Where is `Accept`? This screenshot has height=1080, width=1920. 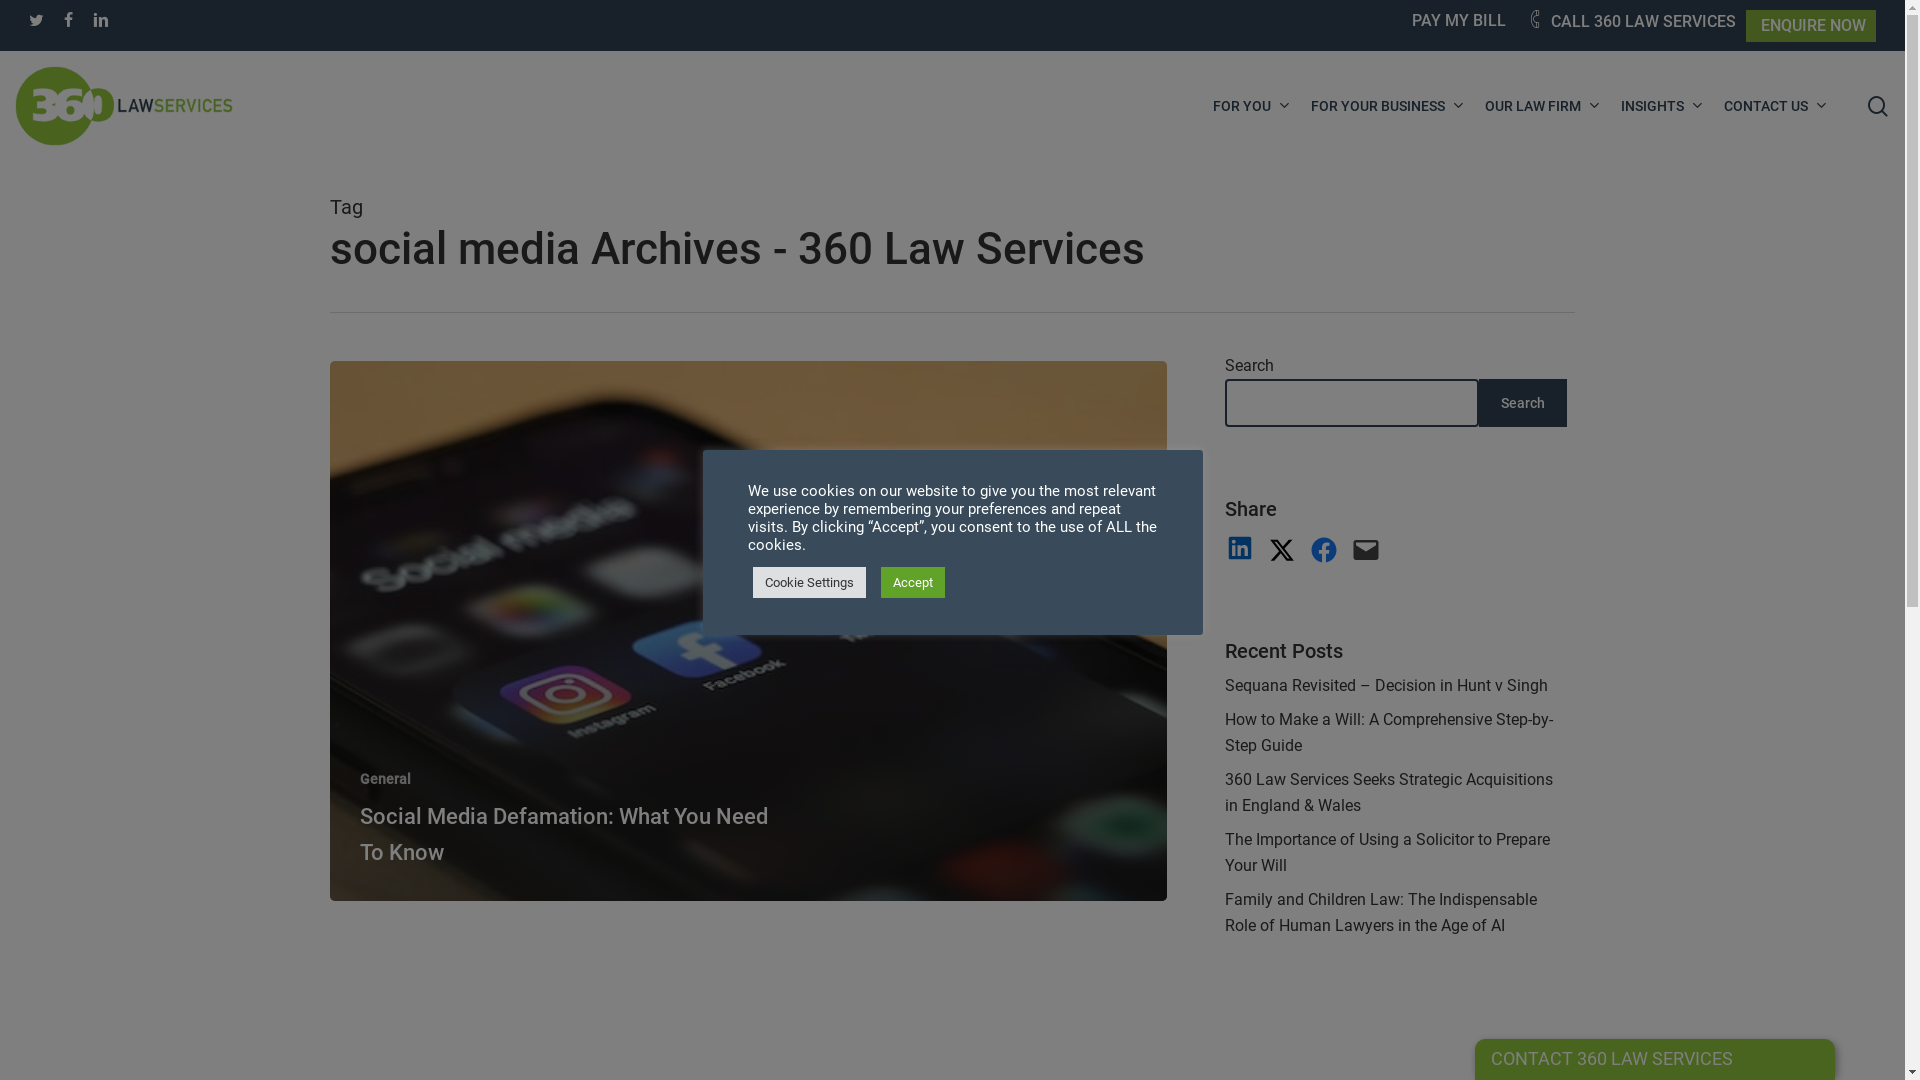 Accept is located at coordinates (912, 582).